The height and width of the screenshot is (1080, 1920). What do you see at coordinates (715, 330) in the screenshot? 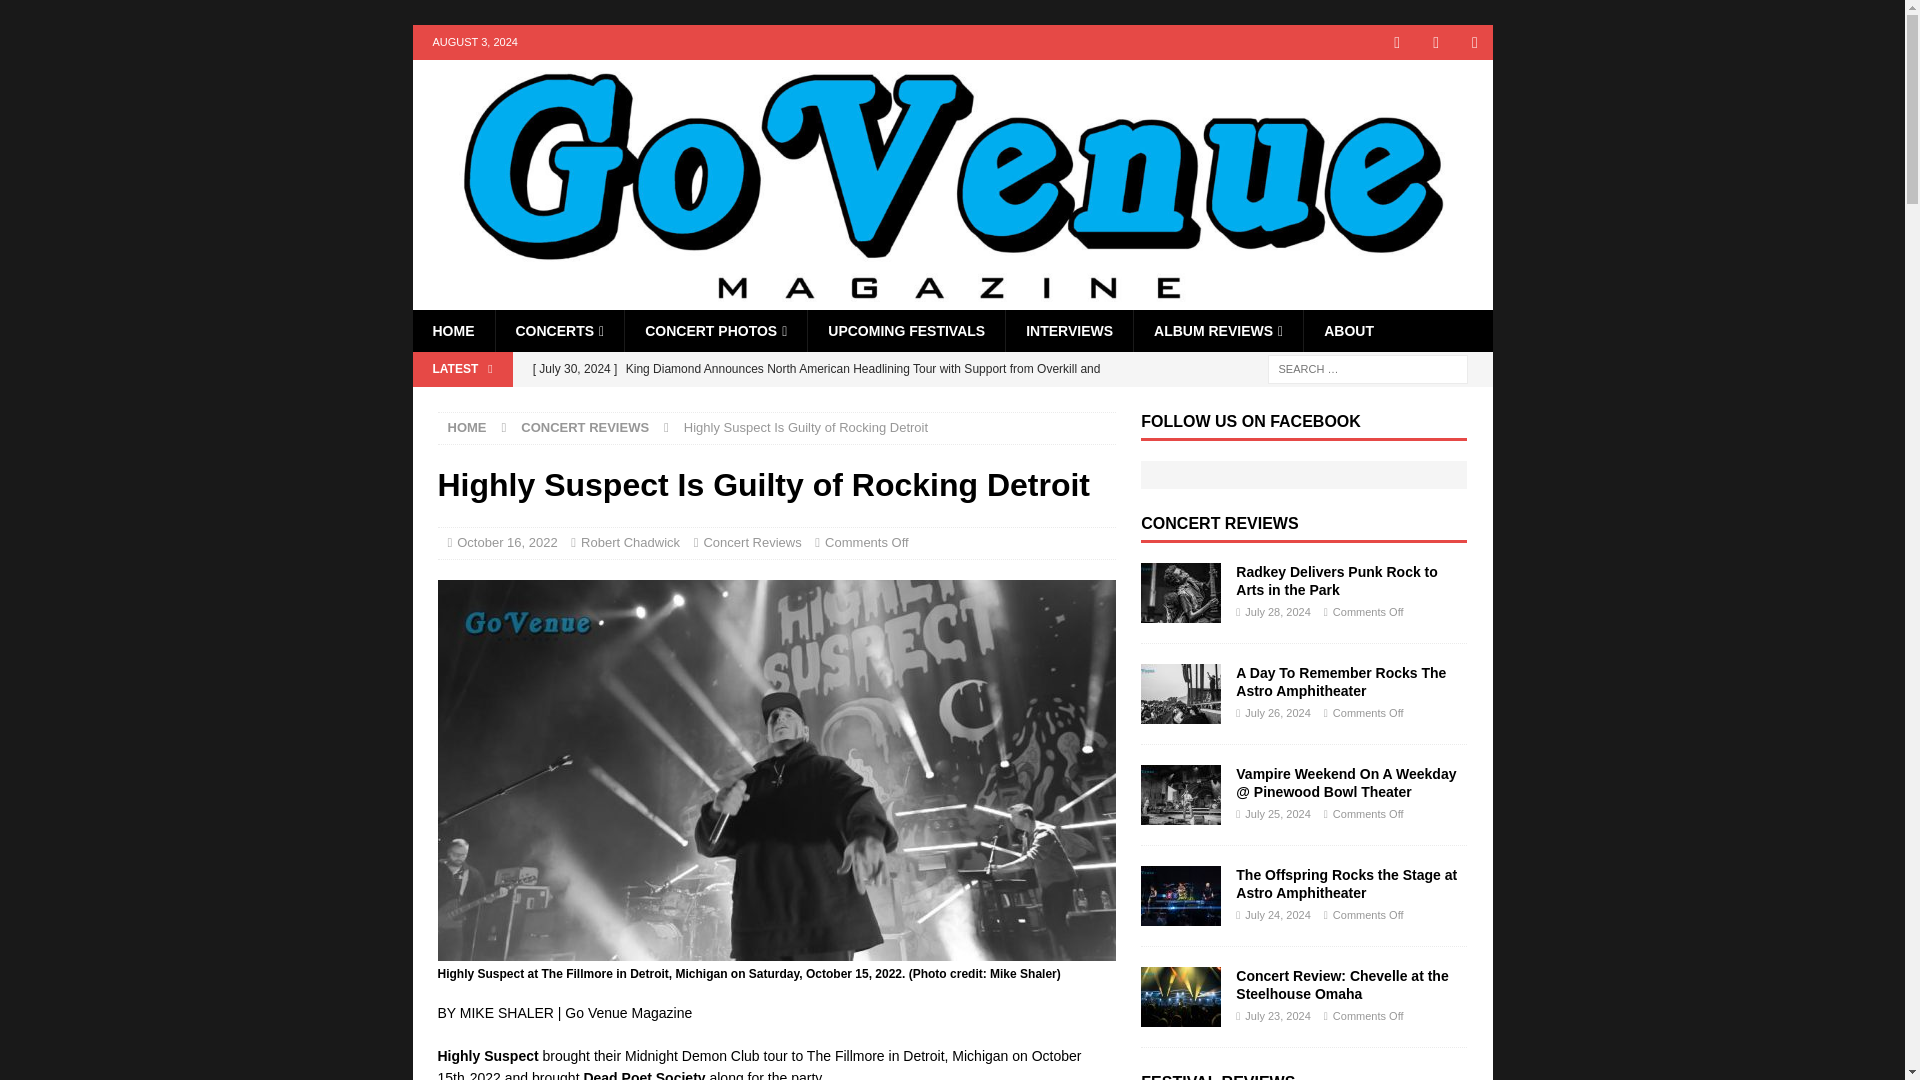
I see `CONCERT PHOTOS` at bounding box center [715, 330].